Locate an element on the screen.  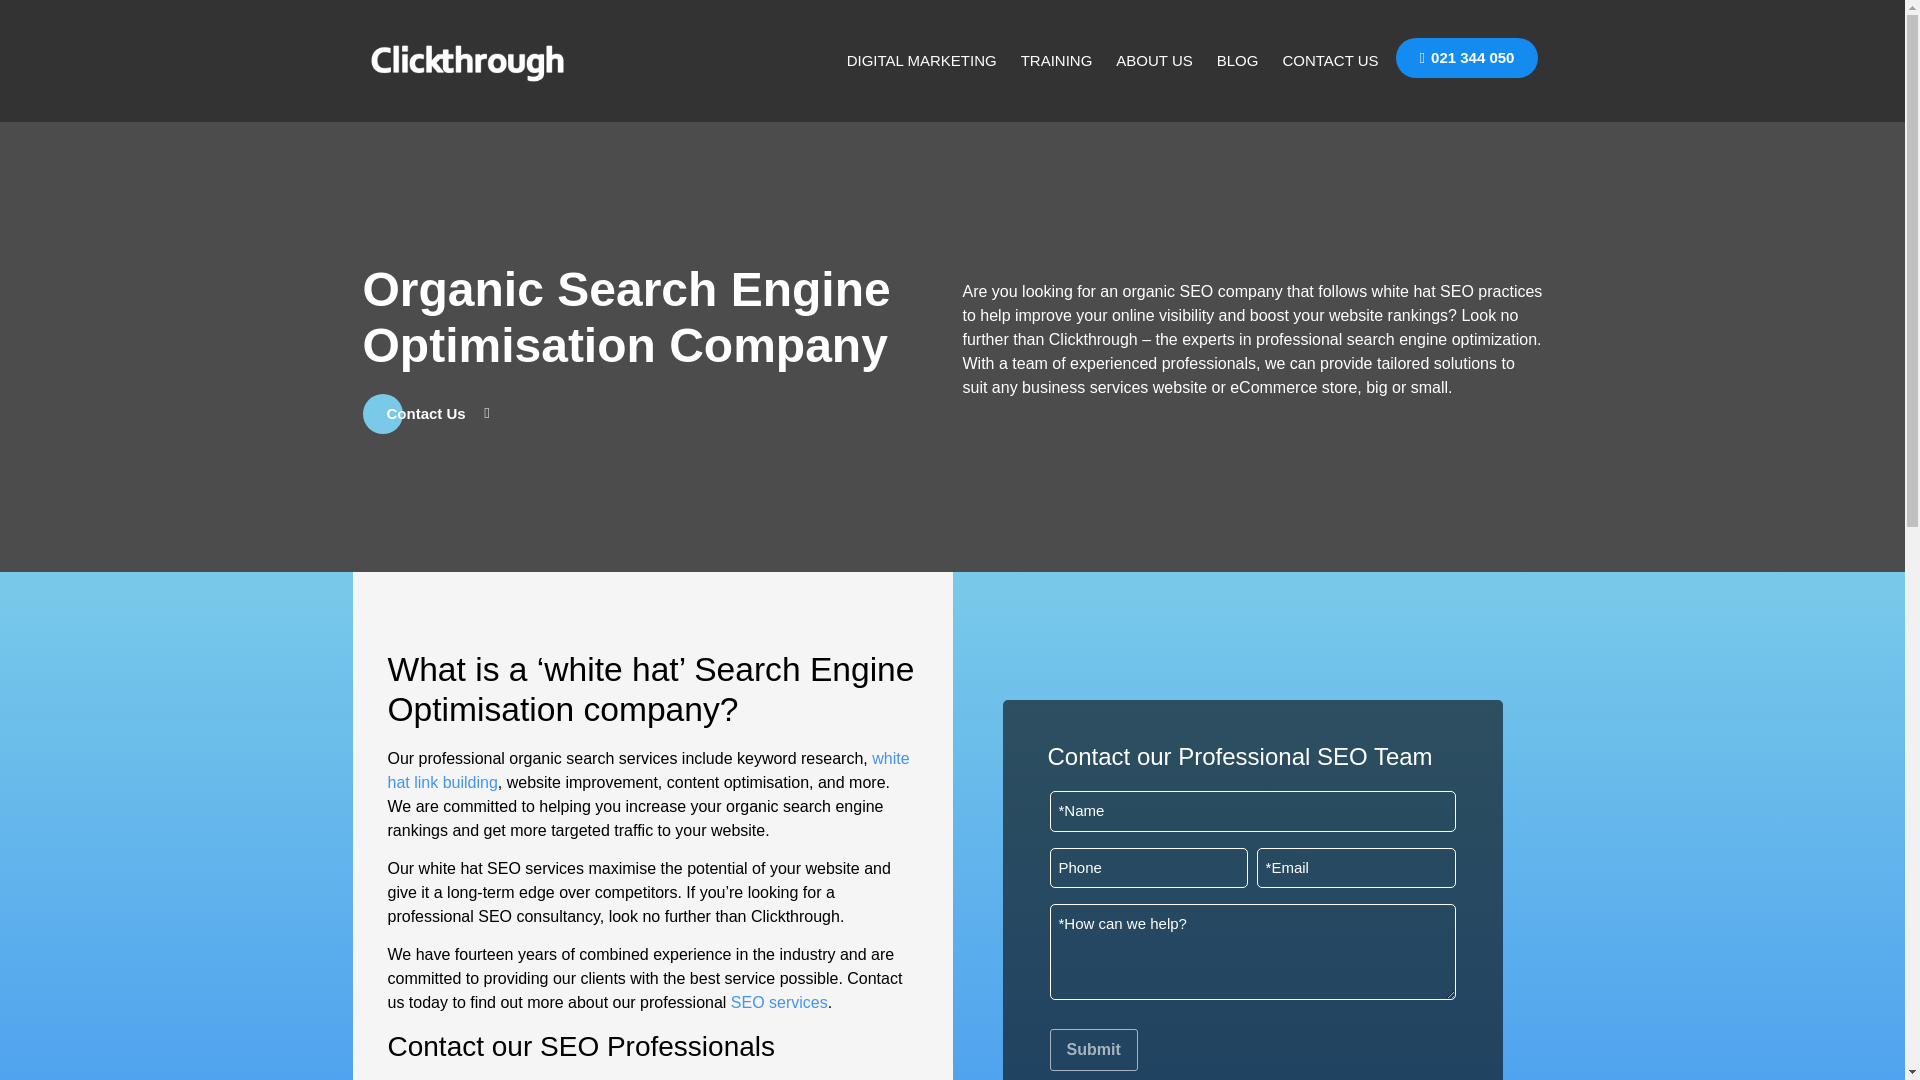
Submit is located at coordinates (1094, 1050).